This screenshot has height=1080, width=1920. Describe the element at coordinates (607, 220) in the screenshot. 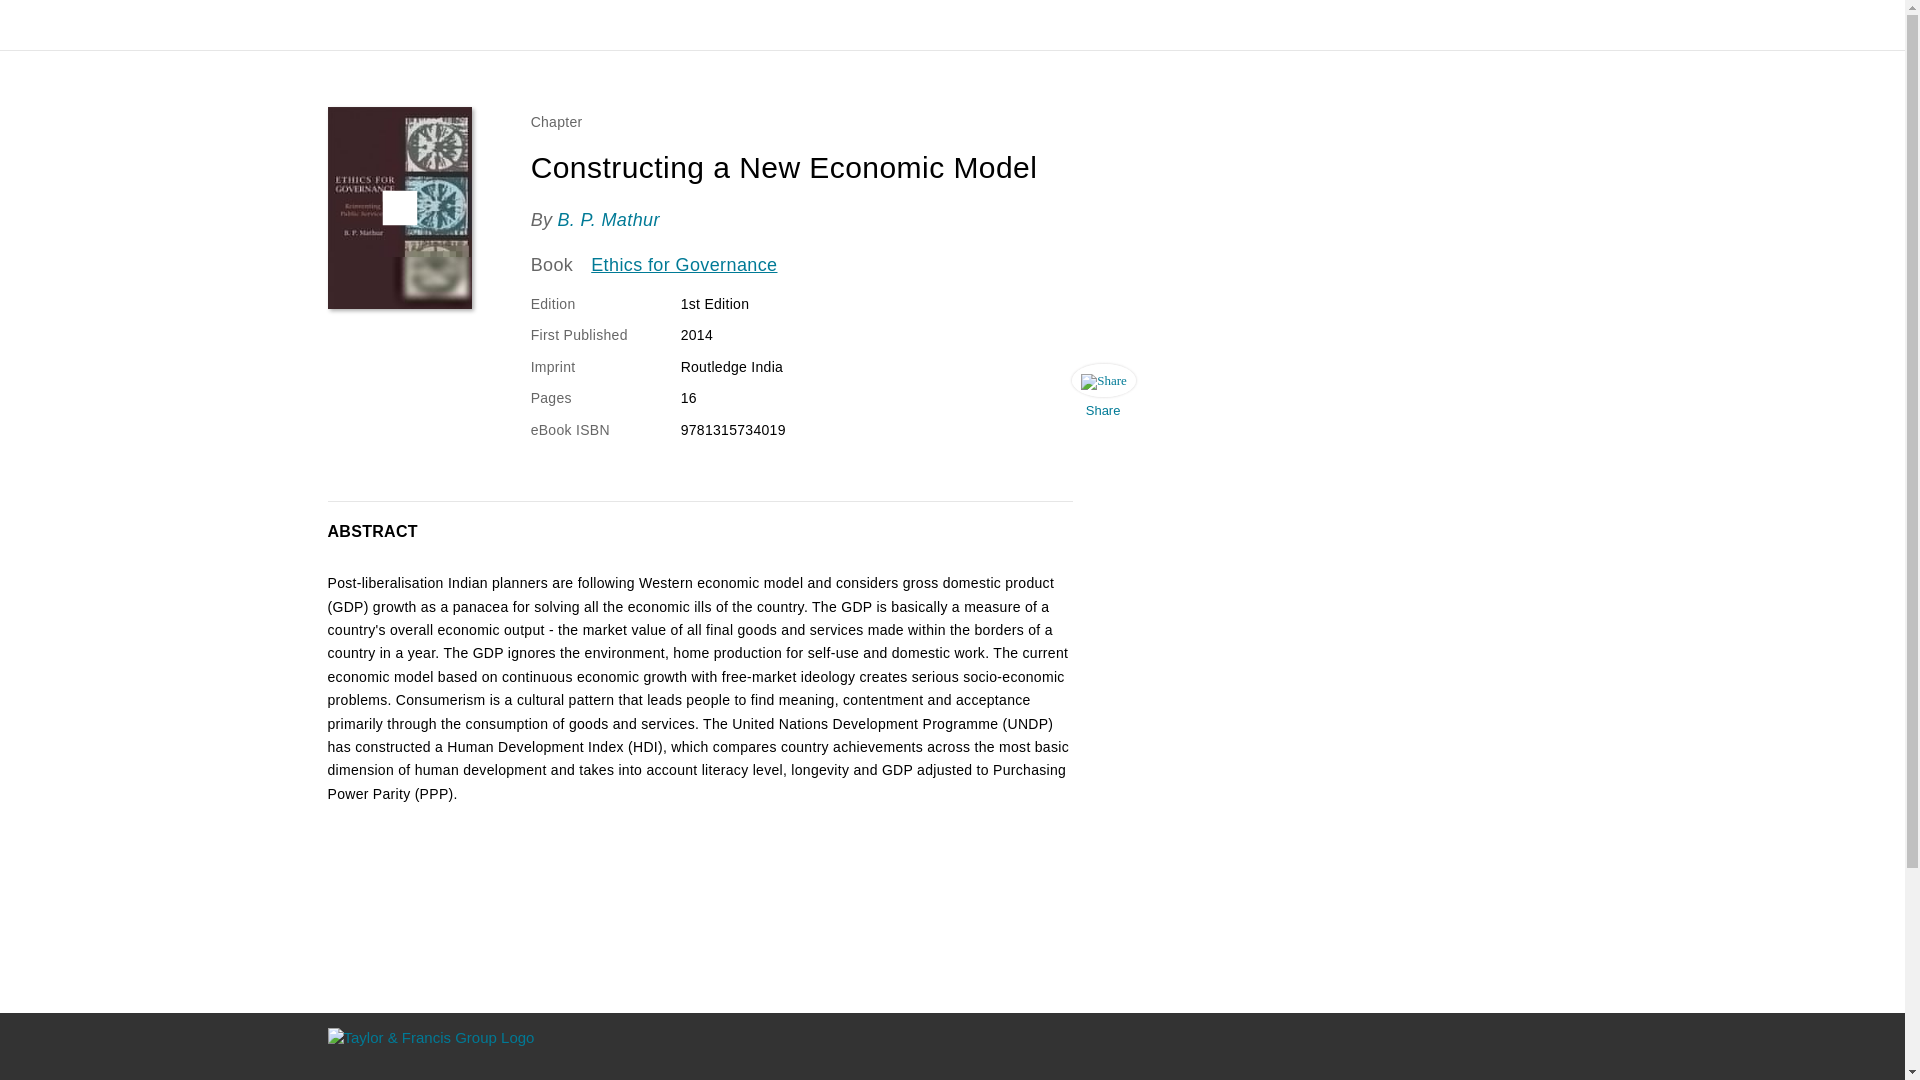

I see `B. P. Mathur` at that location.